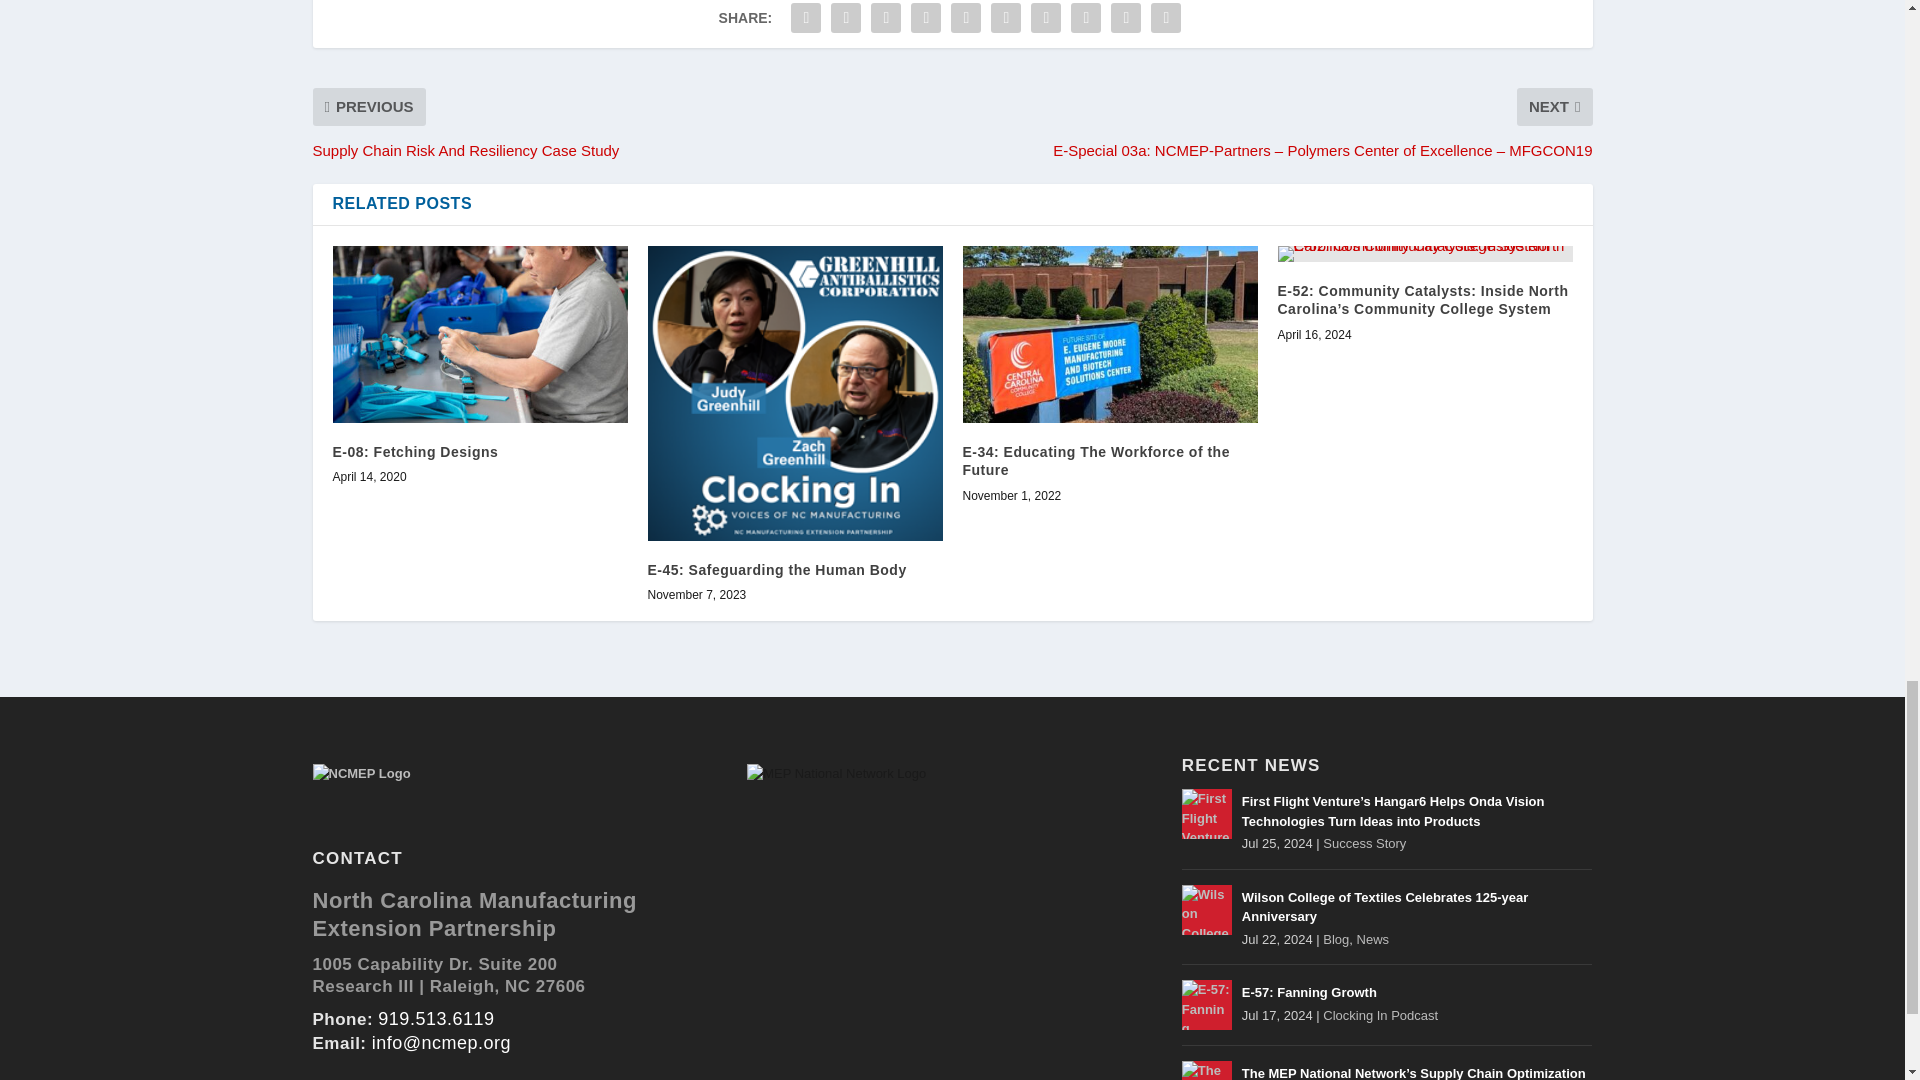  I want to click on Share "E-16: Precision Prototyping" via Tumblr, so click(926, 18).